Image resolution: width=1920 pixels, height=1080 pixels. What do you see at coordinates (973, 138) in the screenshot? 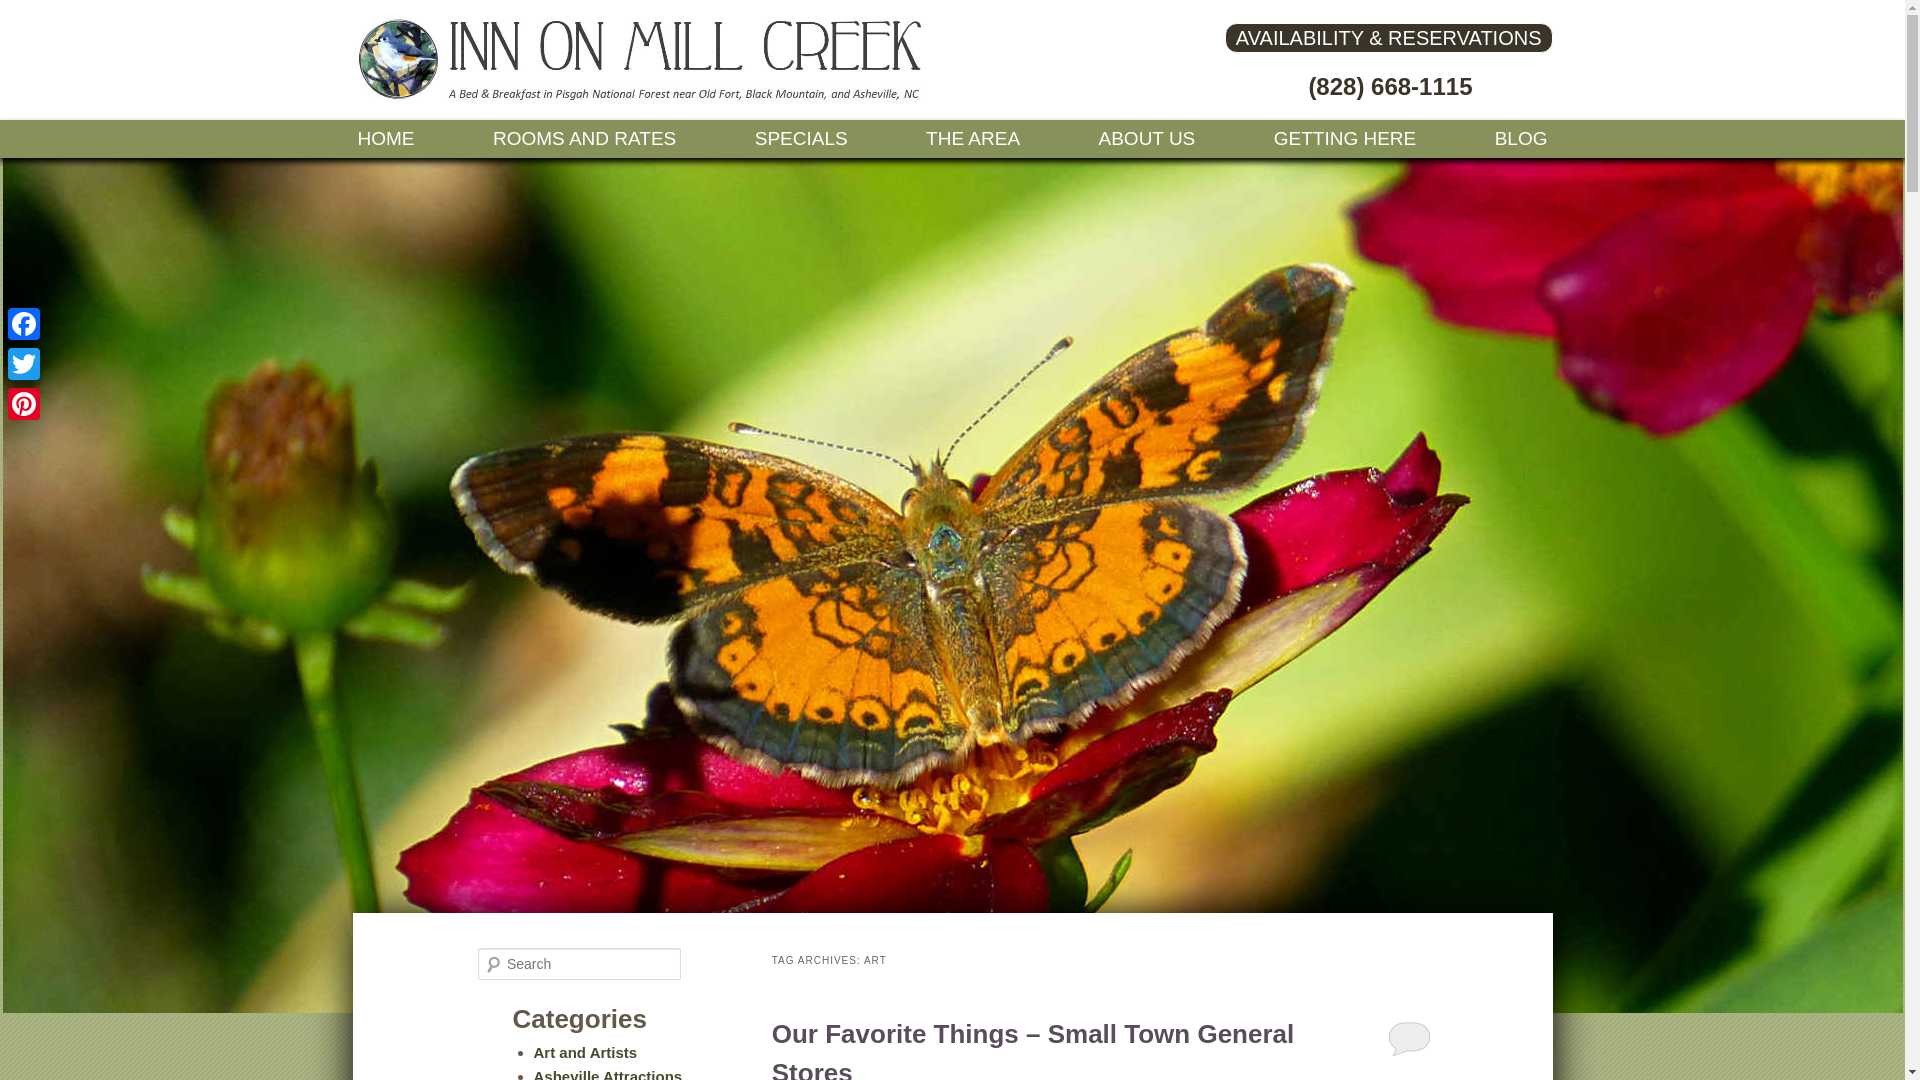
I see `THE AREA` at bounding box center [973, 138].